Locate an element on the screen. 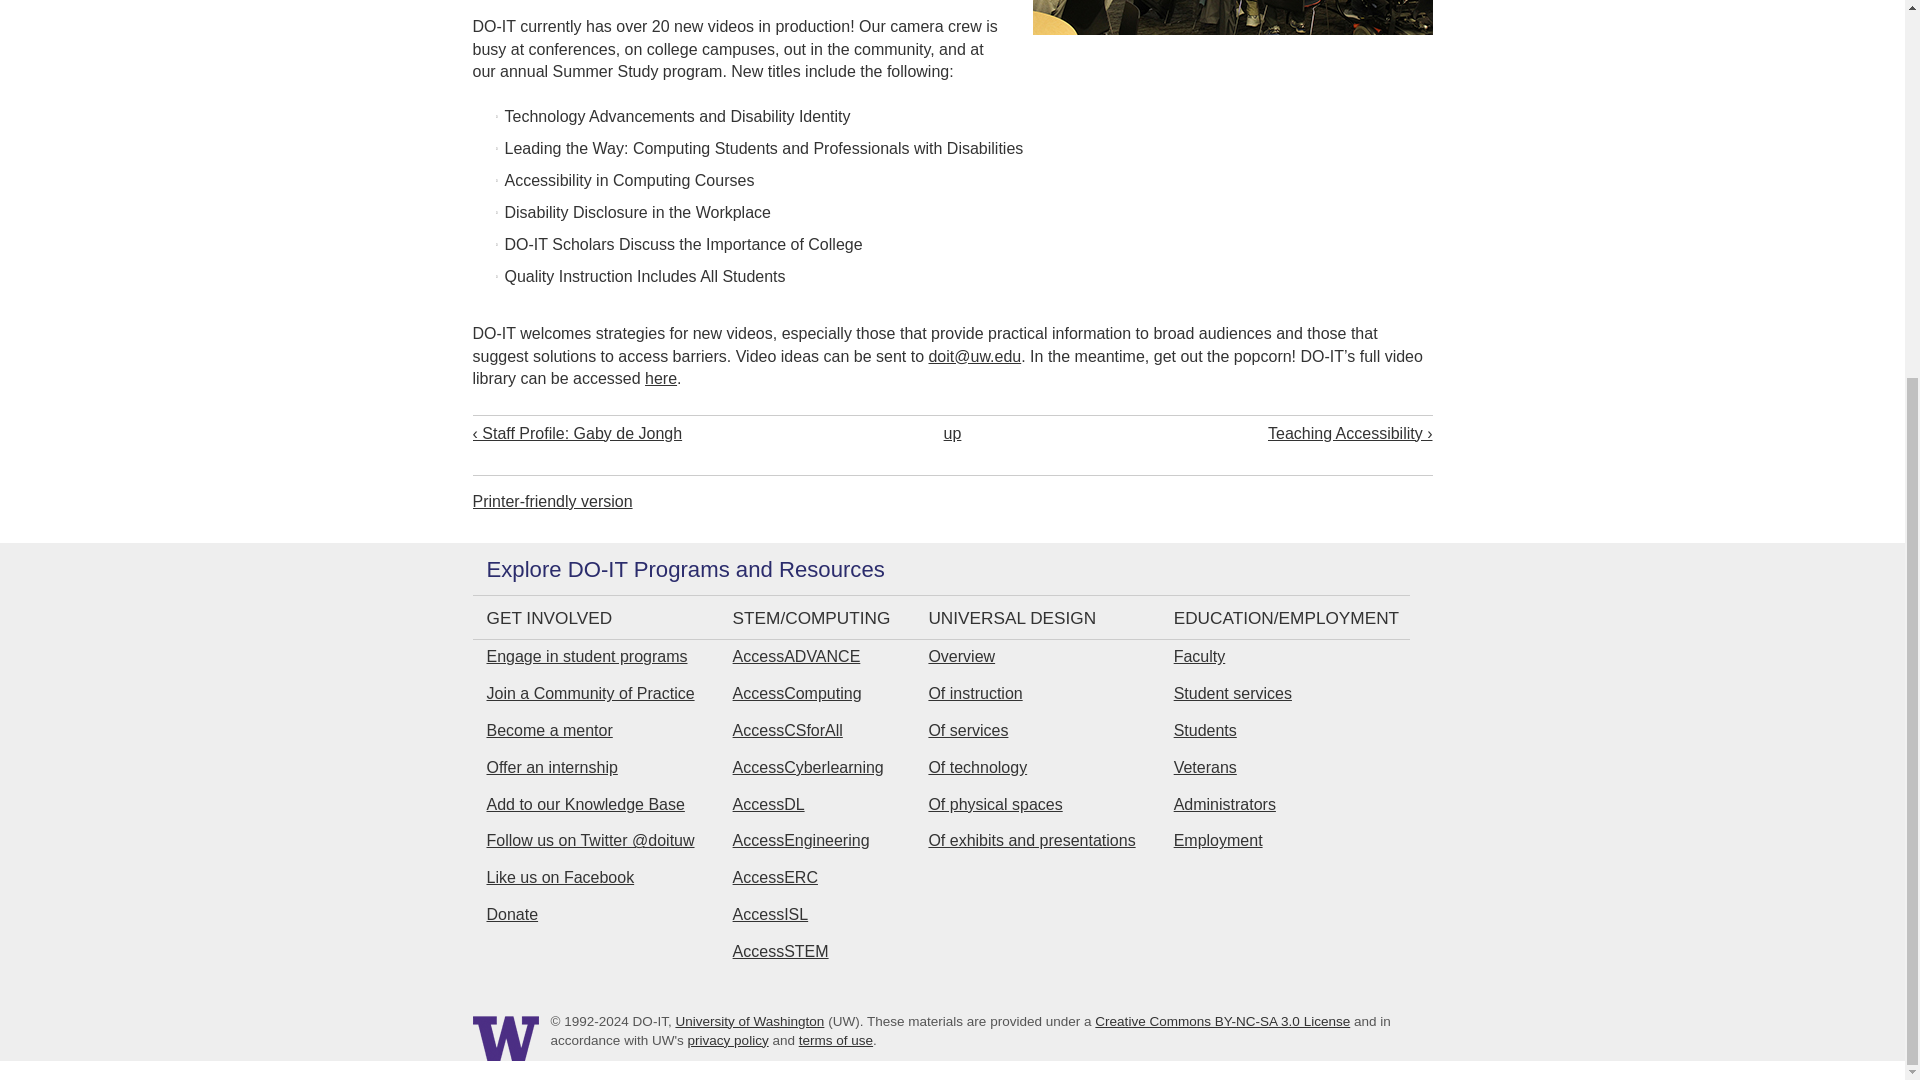  Like us on Facebook is located at coordinates (559, 877).